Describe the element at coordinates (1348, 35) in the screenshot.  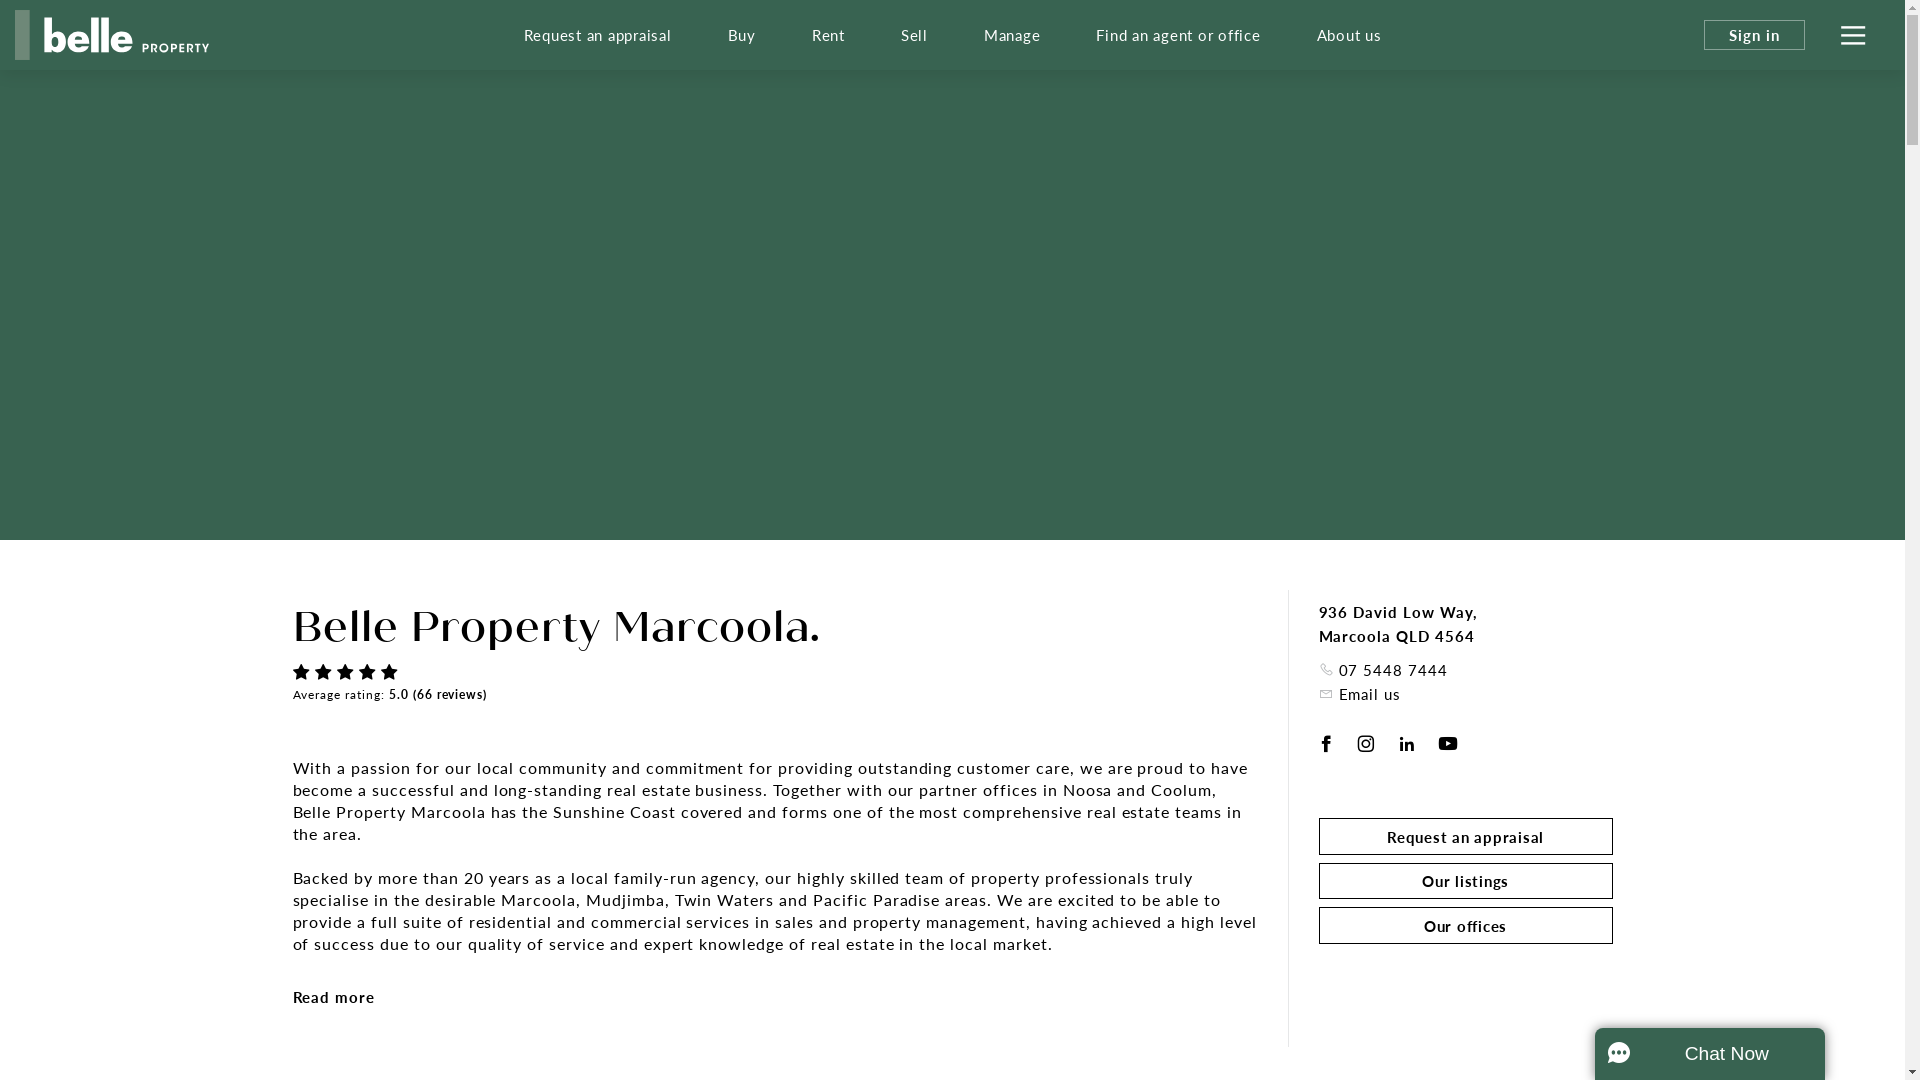
I see `About us` at that location.